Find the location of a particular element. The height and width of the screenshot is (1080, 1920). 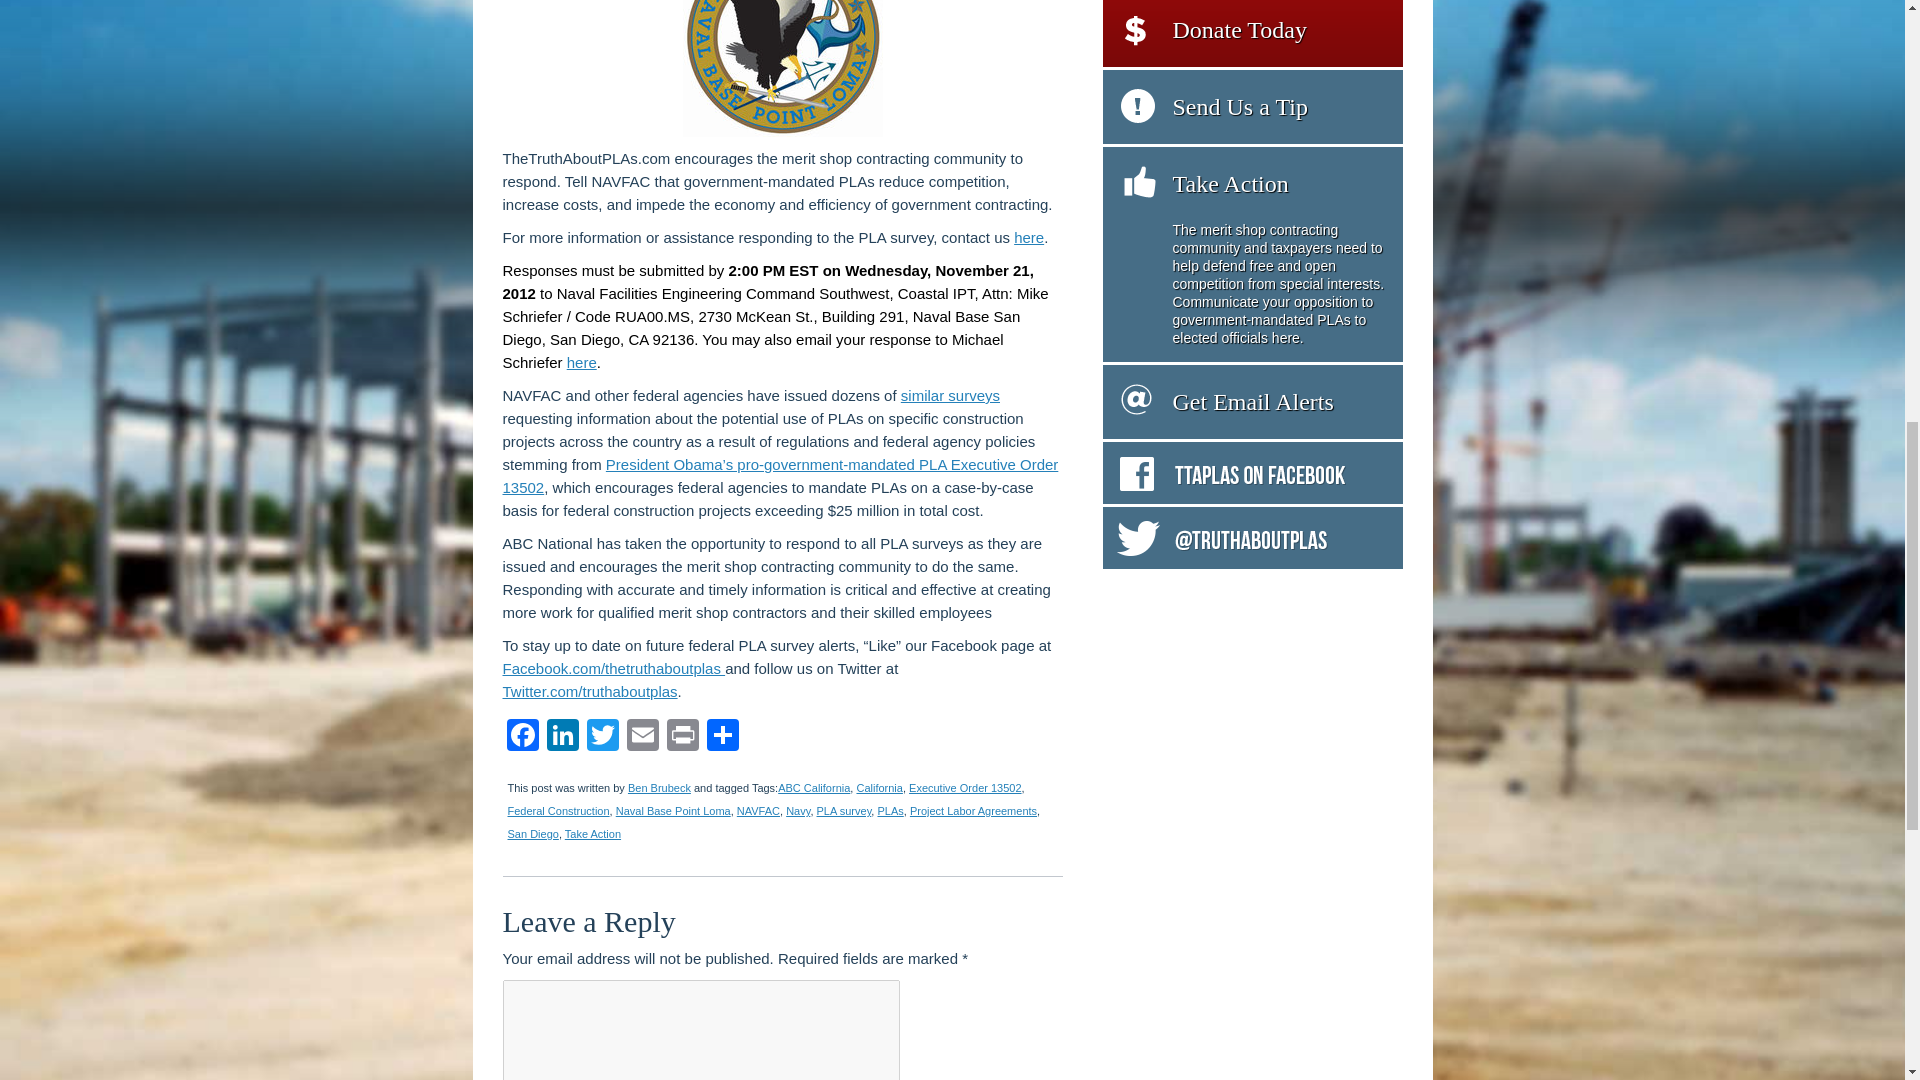

Print is located at coordinates (682, 738).